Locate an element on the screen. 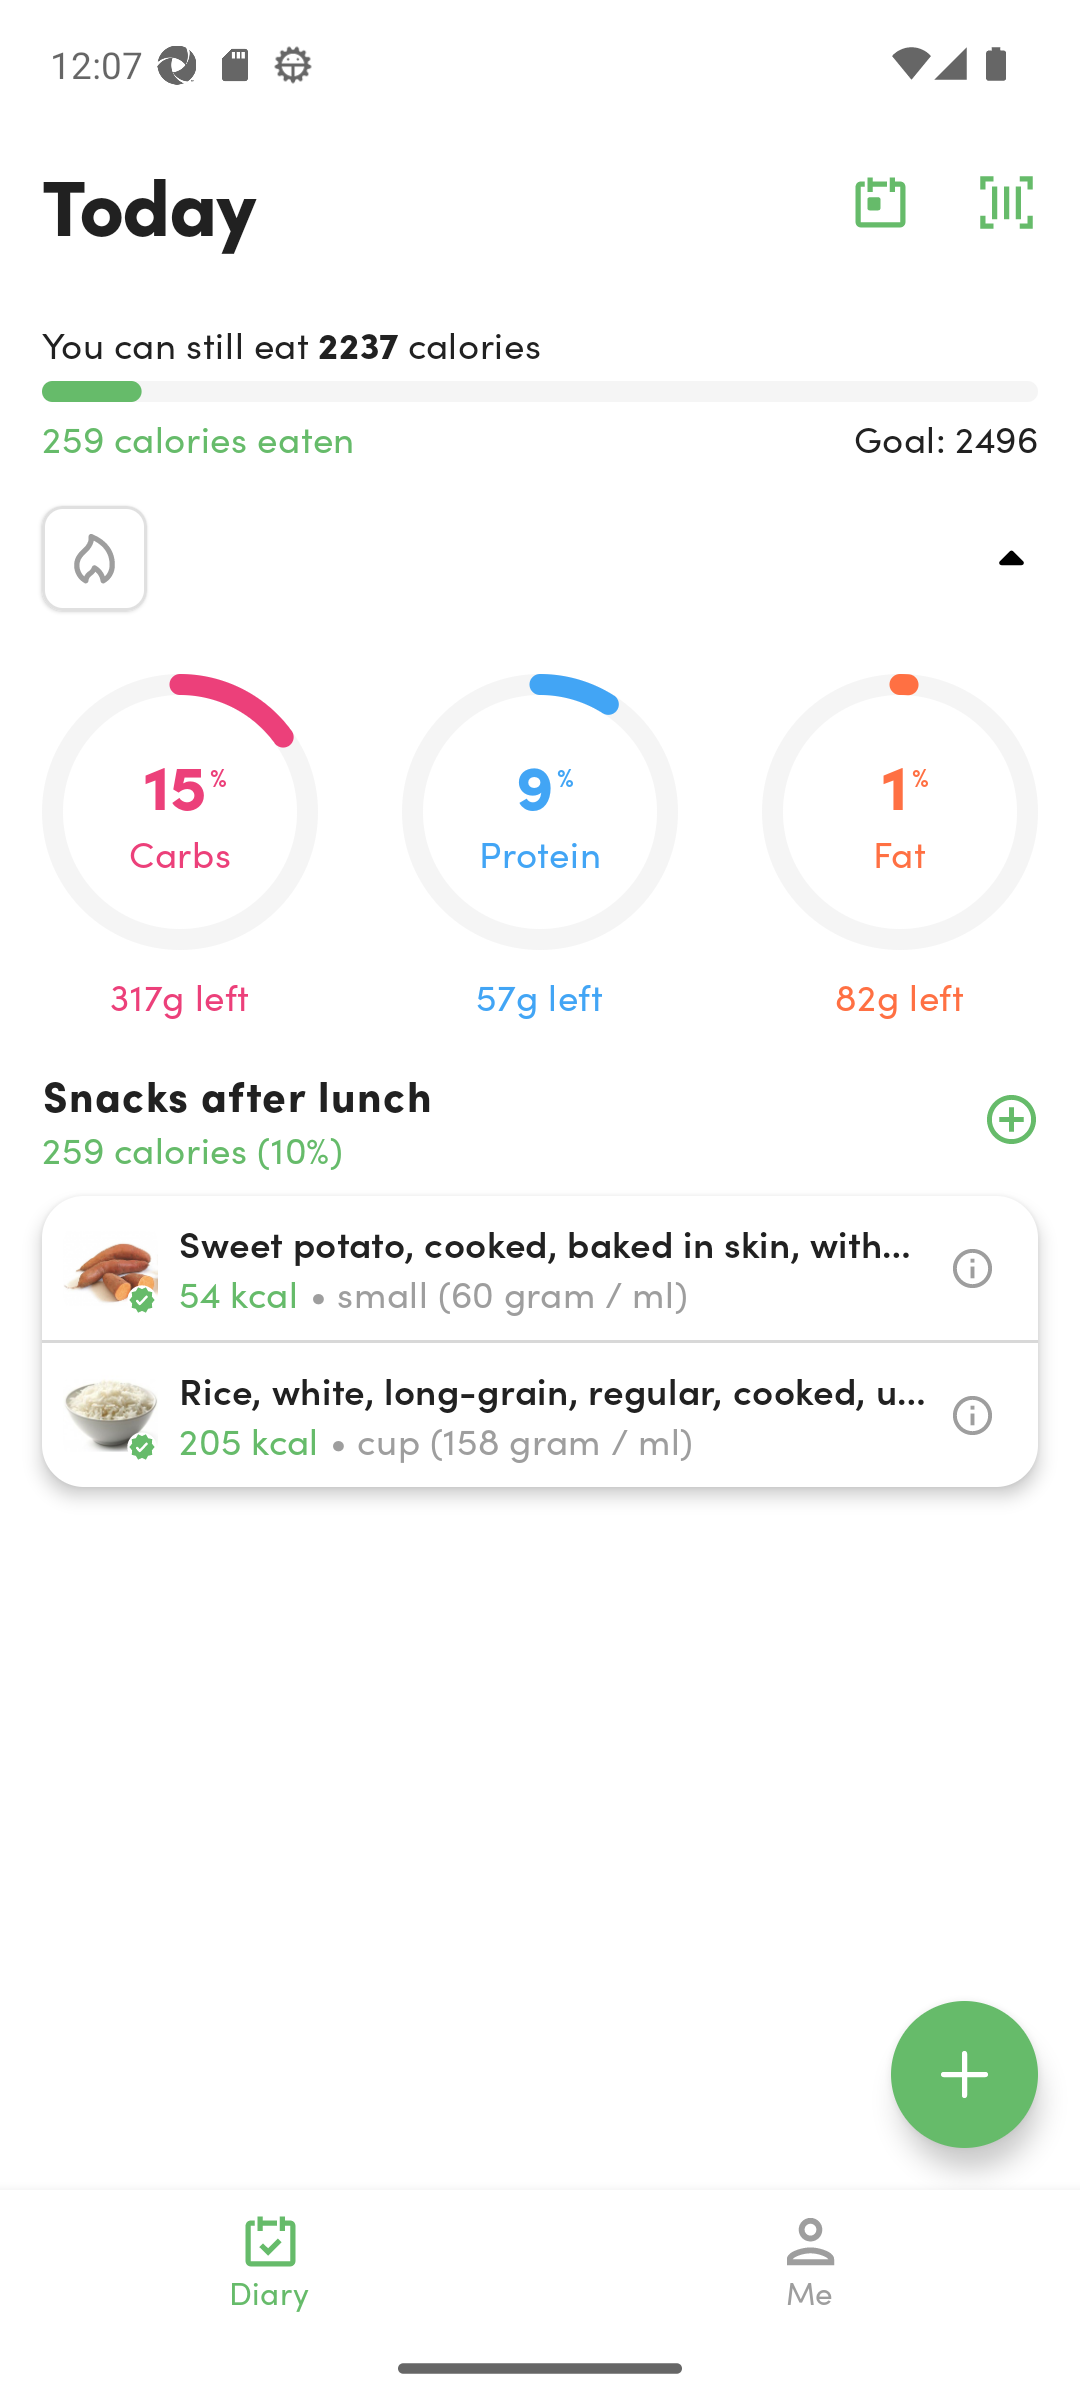 This screenshot has width=1080, height=2400. floating_action_icon is located at coordinates (964, 2074).